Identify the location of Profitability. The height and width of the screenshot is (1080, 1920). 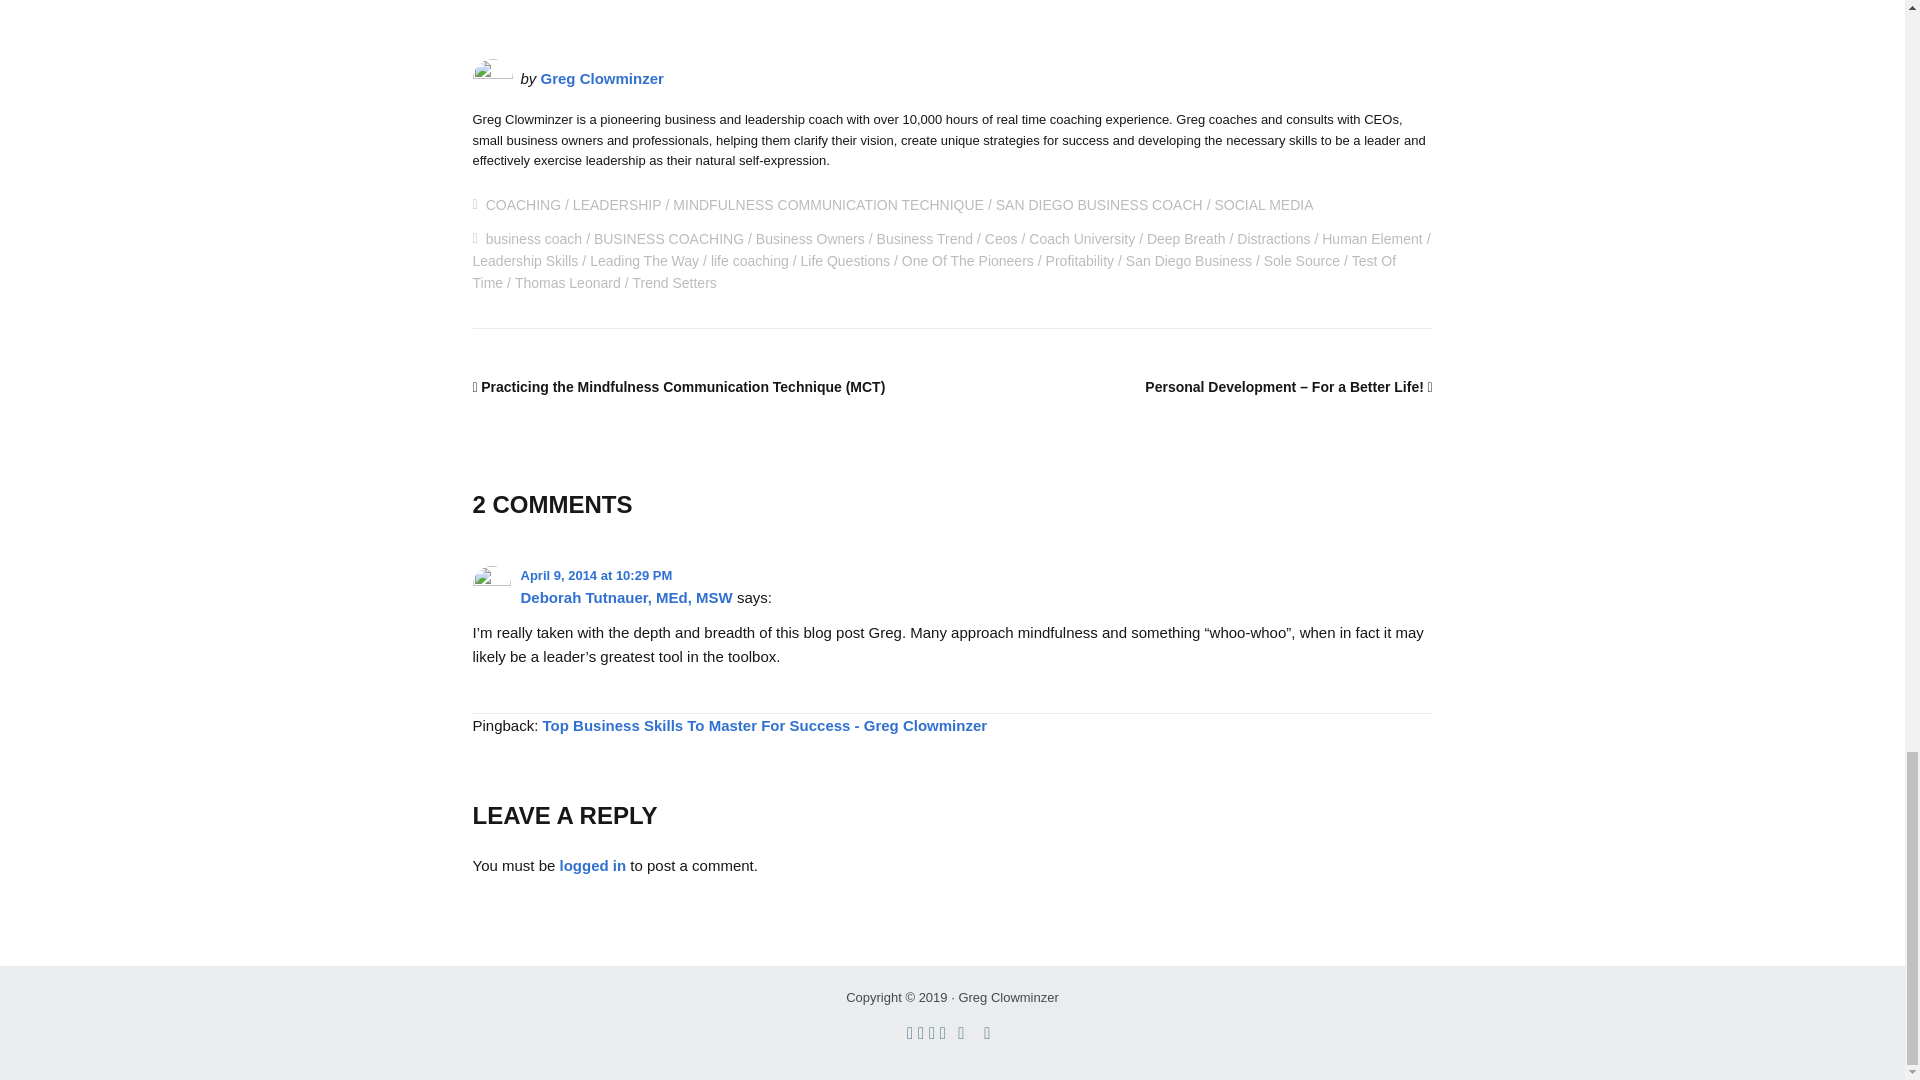
(1080, 260).